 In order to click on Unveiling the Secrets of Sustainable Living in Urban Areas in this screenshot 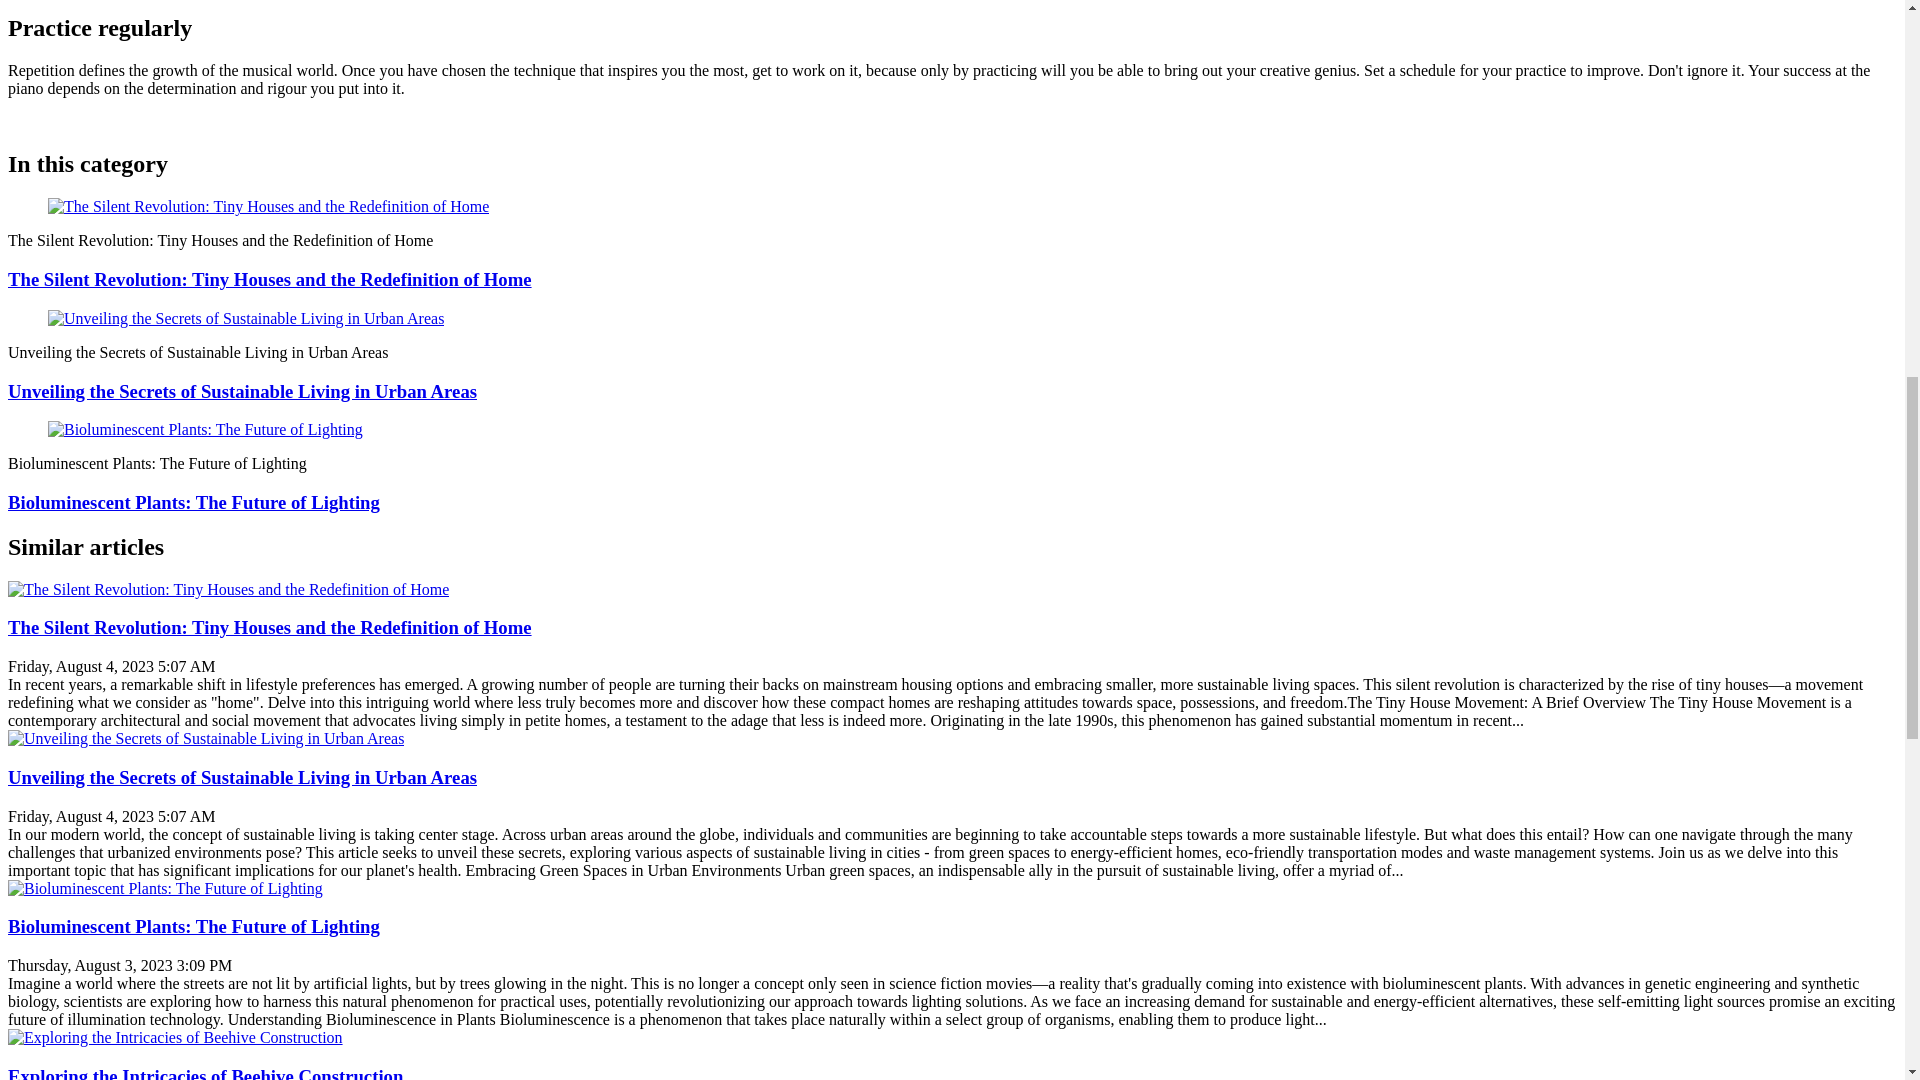, I will do `click(246, 318)`.